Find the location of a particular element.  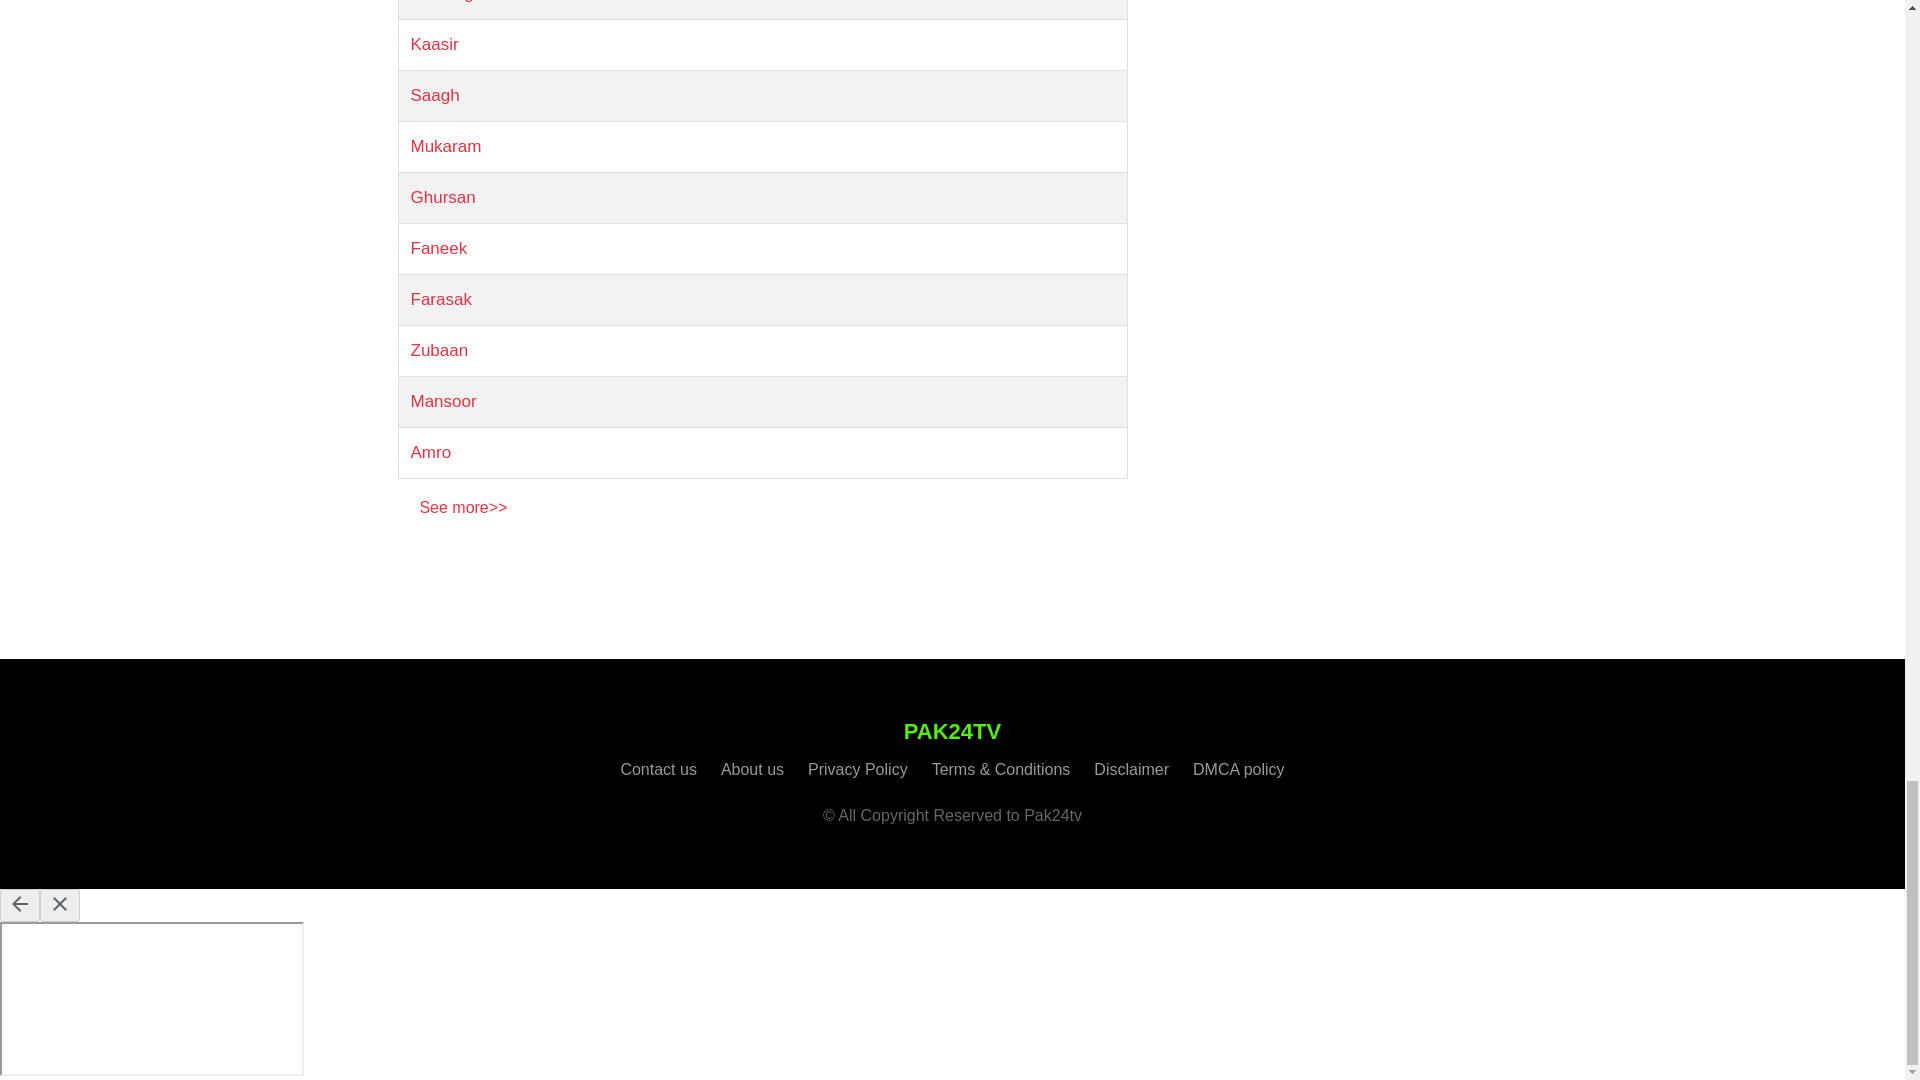

Arzhang is located at coordinates (441, 2).